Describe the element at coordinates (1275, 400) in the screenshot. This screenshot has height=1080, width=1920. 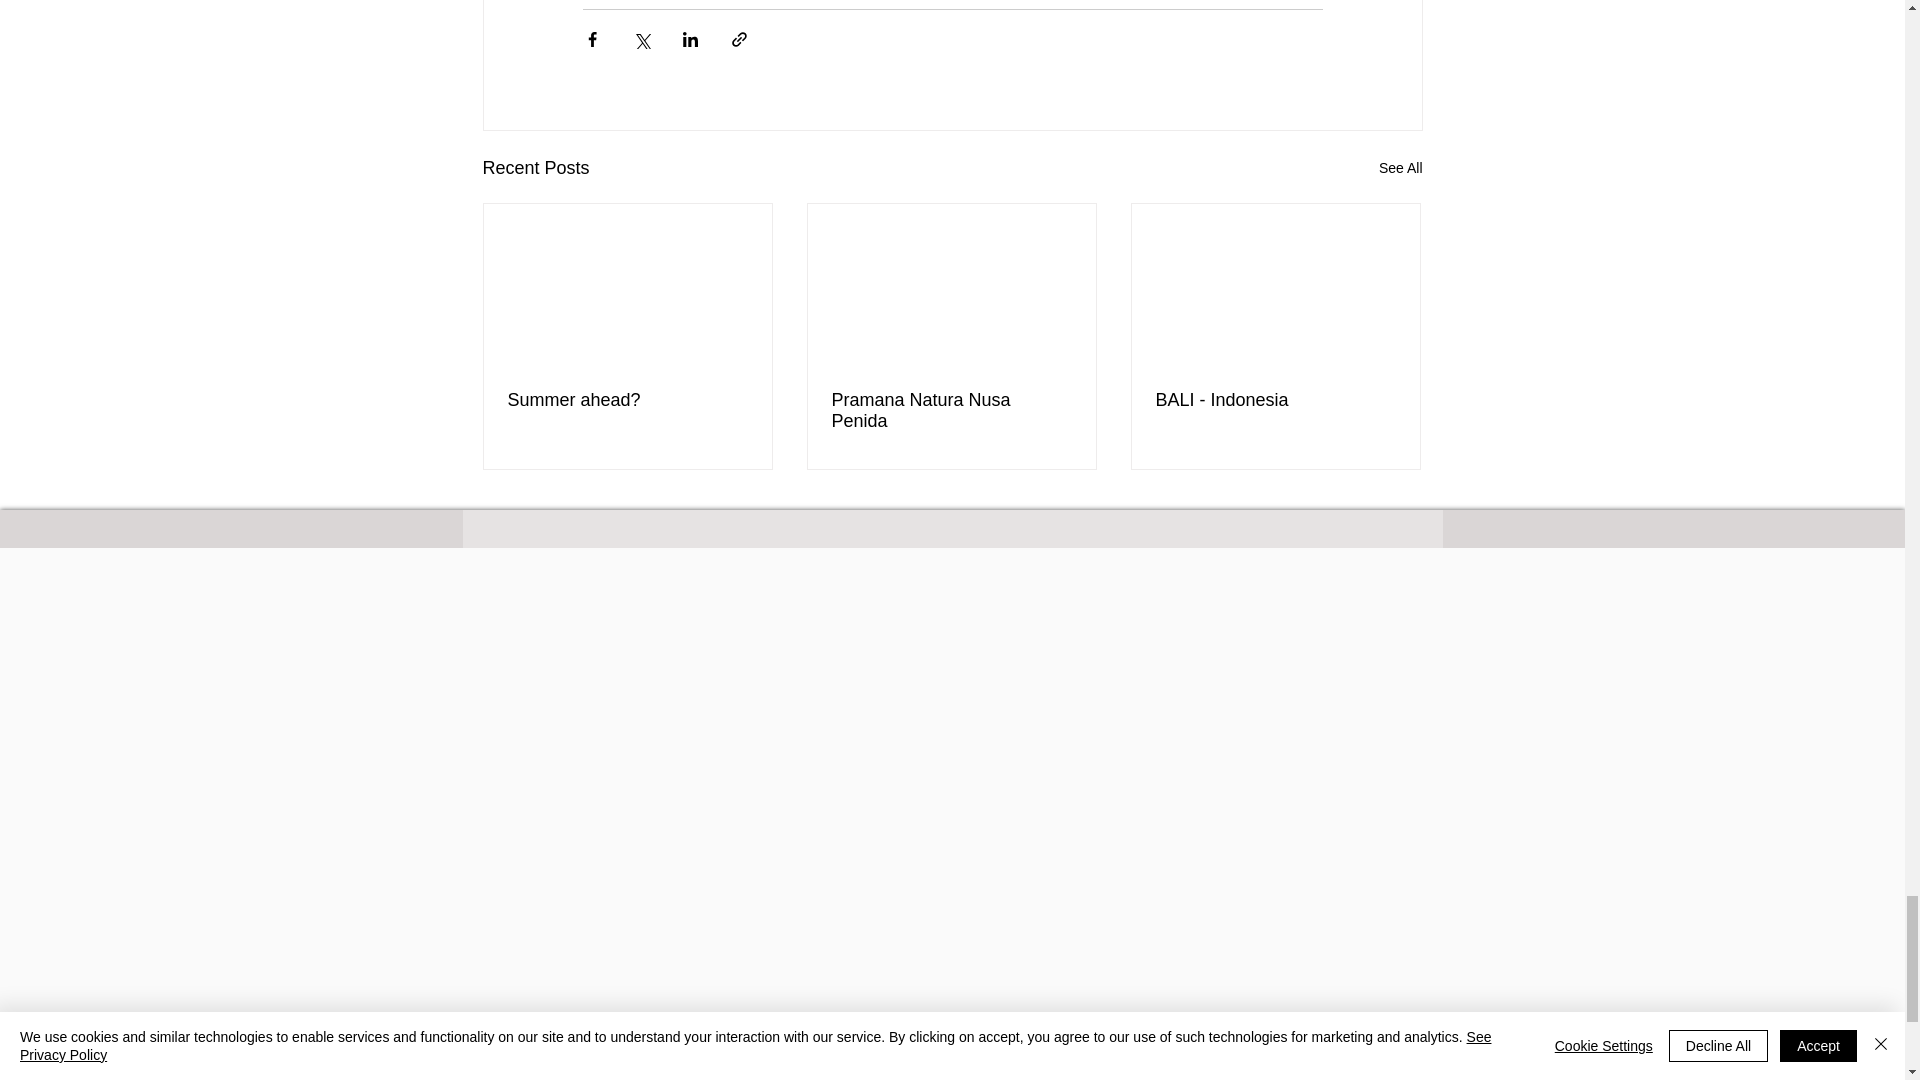
I see `BALI - Indonesia` at that location.